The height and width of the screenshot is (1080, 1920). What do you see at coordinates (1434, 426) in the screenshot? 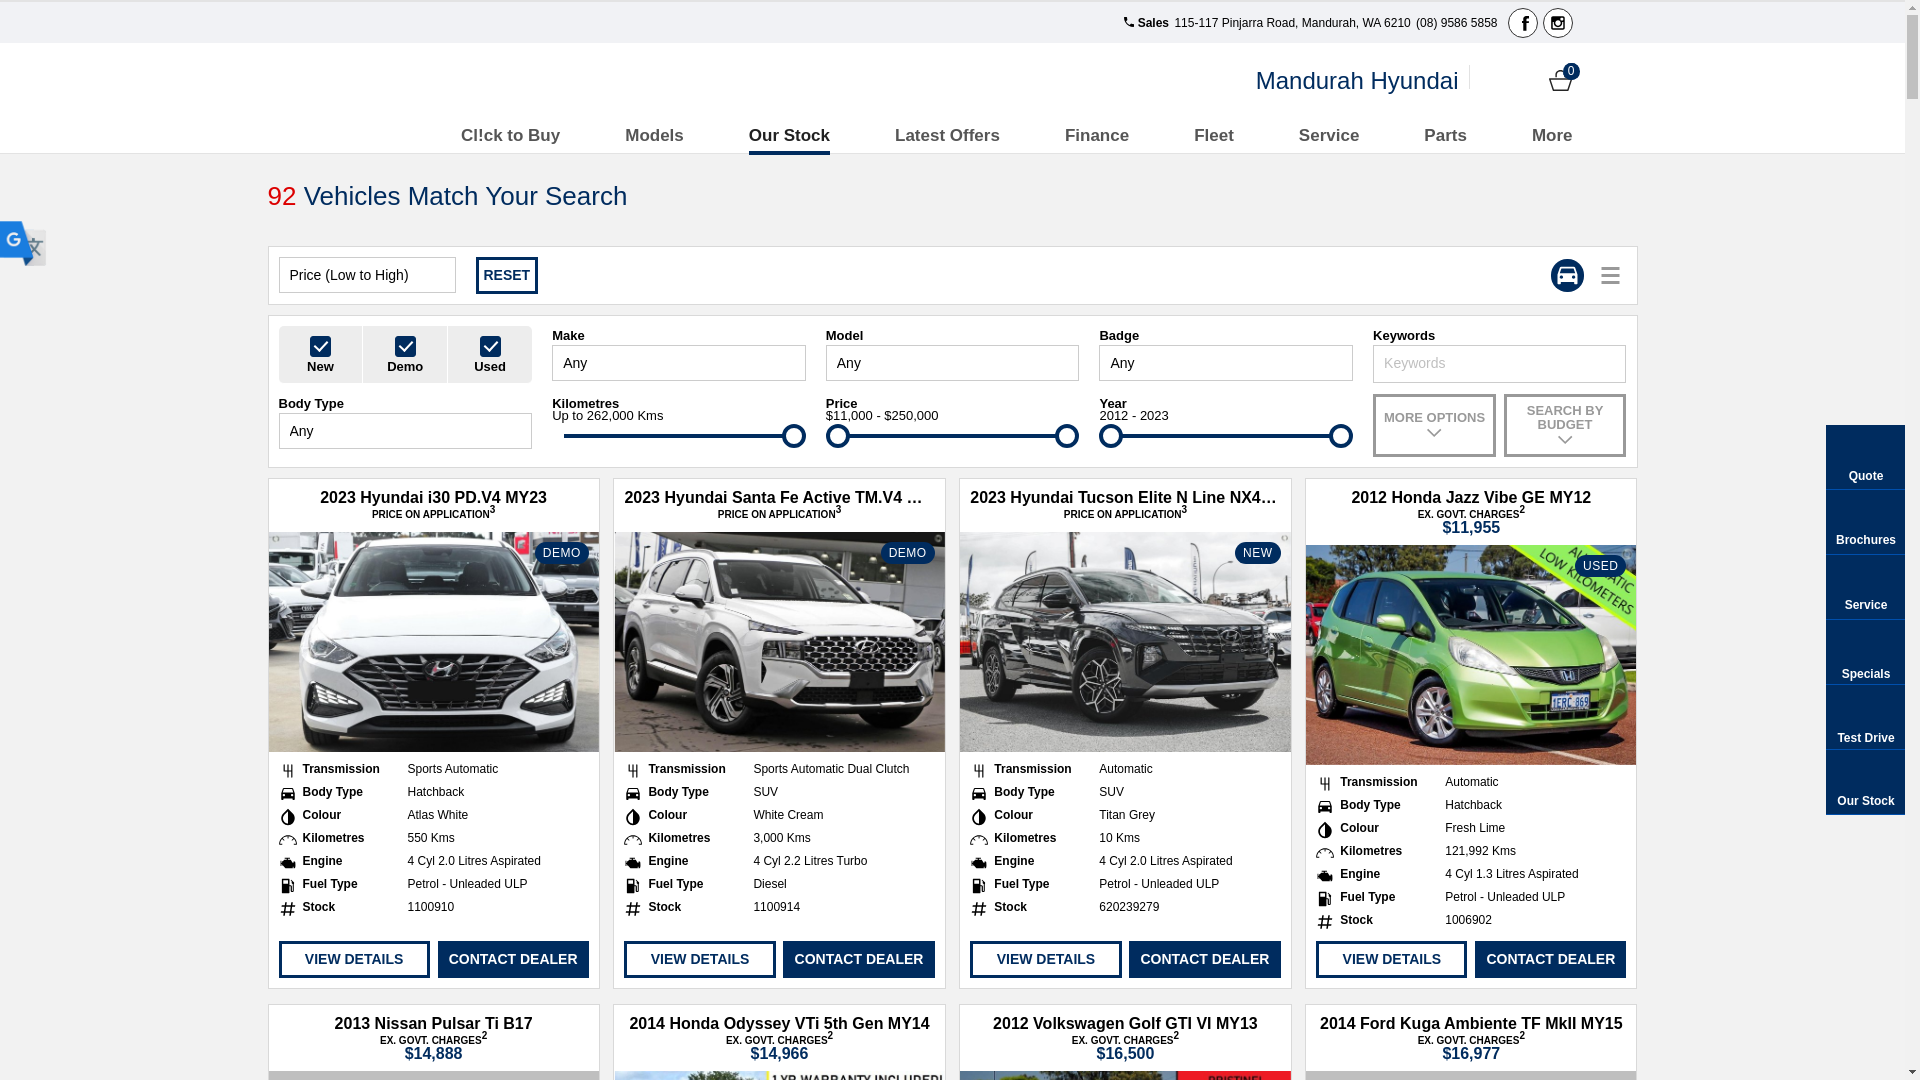
I see `MORE OPTIONS` at bounding box center [1434, 426].